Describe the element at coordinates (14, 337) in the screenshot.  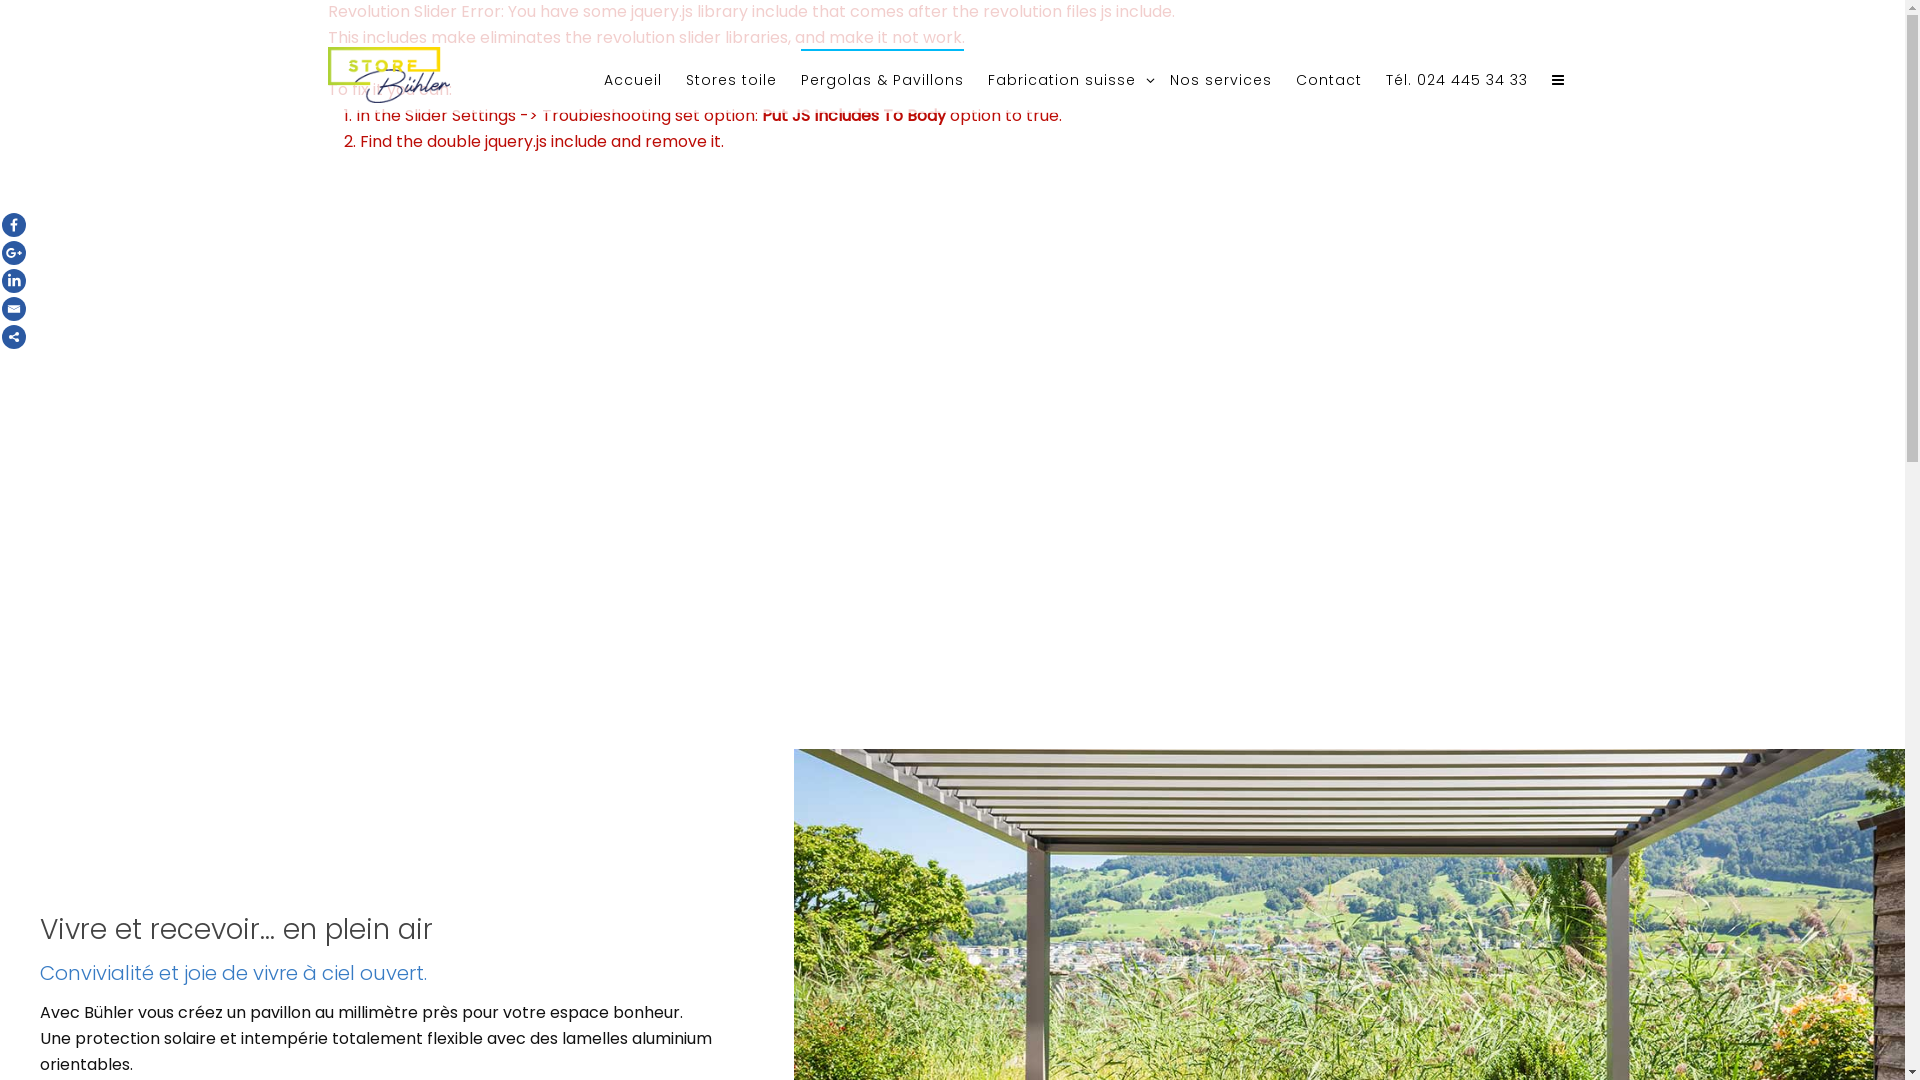
I see `More` at that location.